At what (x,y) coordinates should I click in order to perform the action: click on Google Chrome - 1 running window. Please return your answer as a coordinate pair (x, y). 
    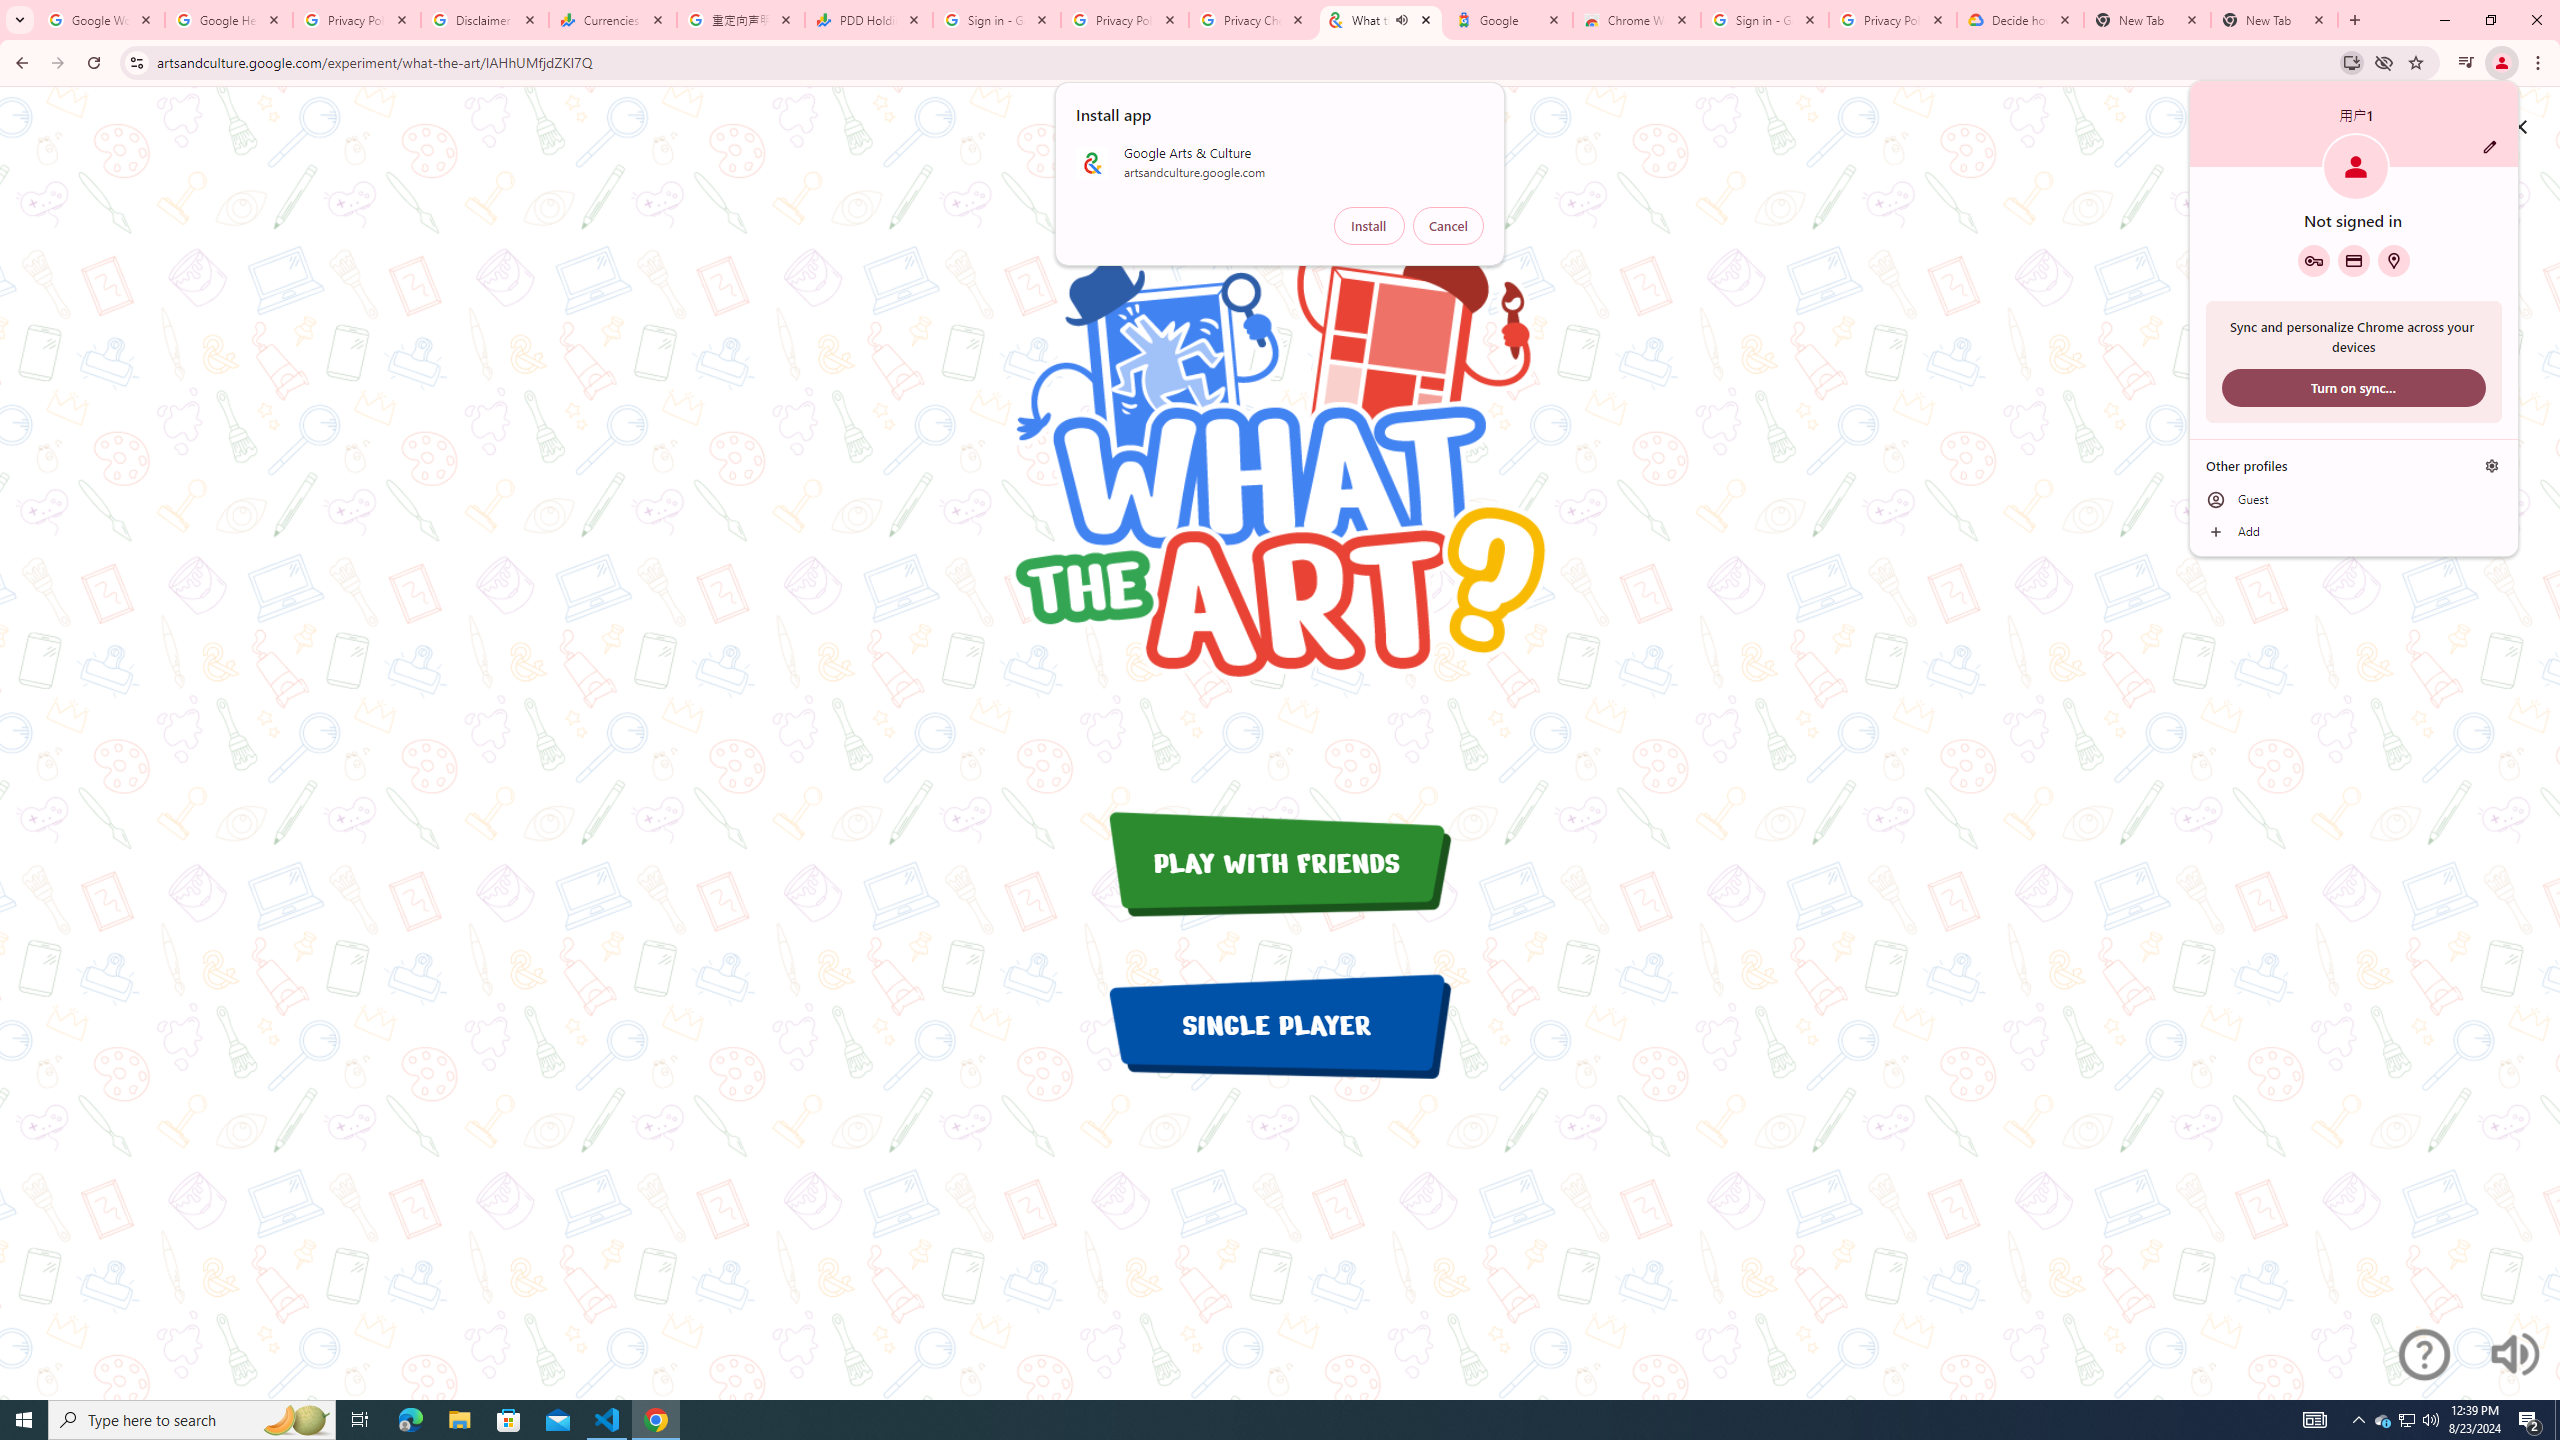
    Looking at the image, I should click on (2530, 1420).